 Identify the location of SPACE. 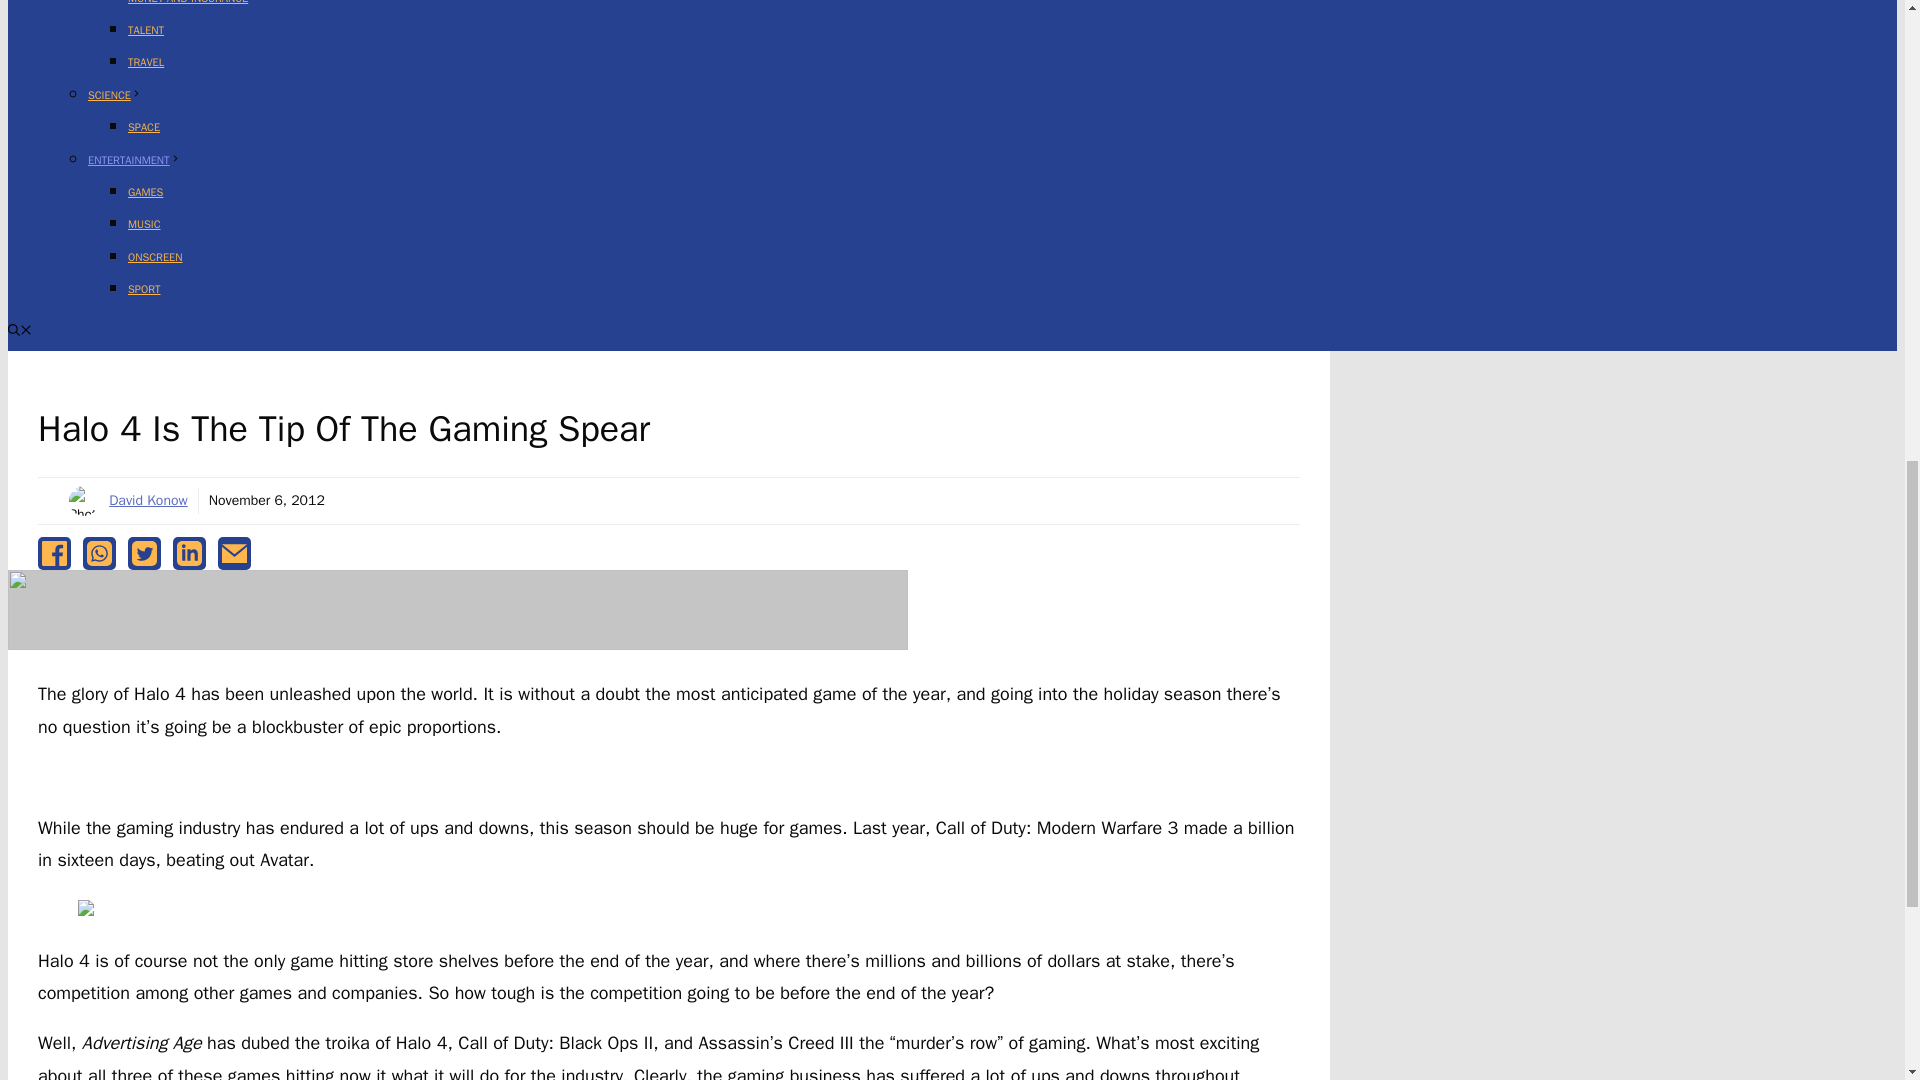
(144, 126).